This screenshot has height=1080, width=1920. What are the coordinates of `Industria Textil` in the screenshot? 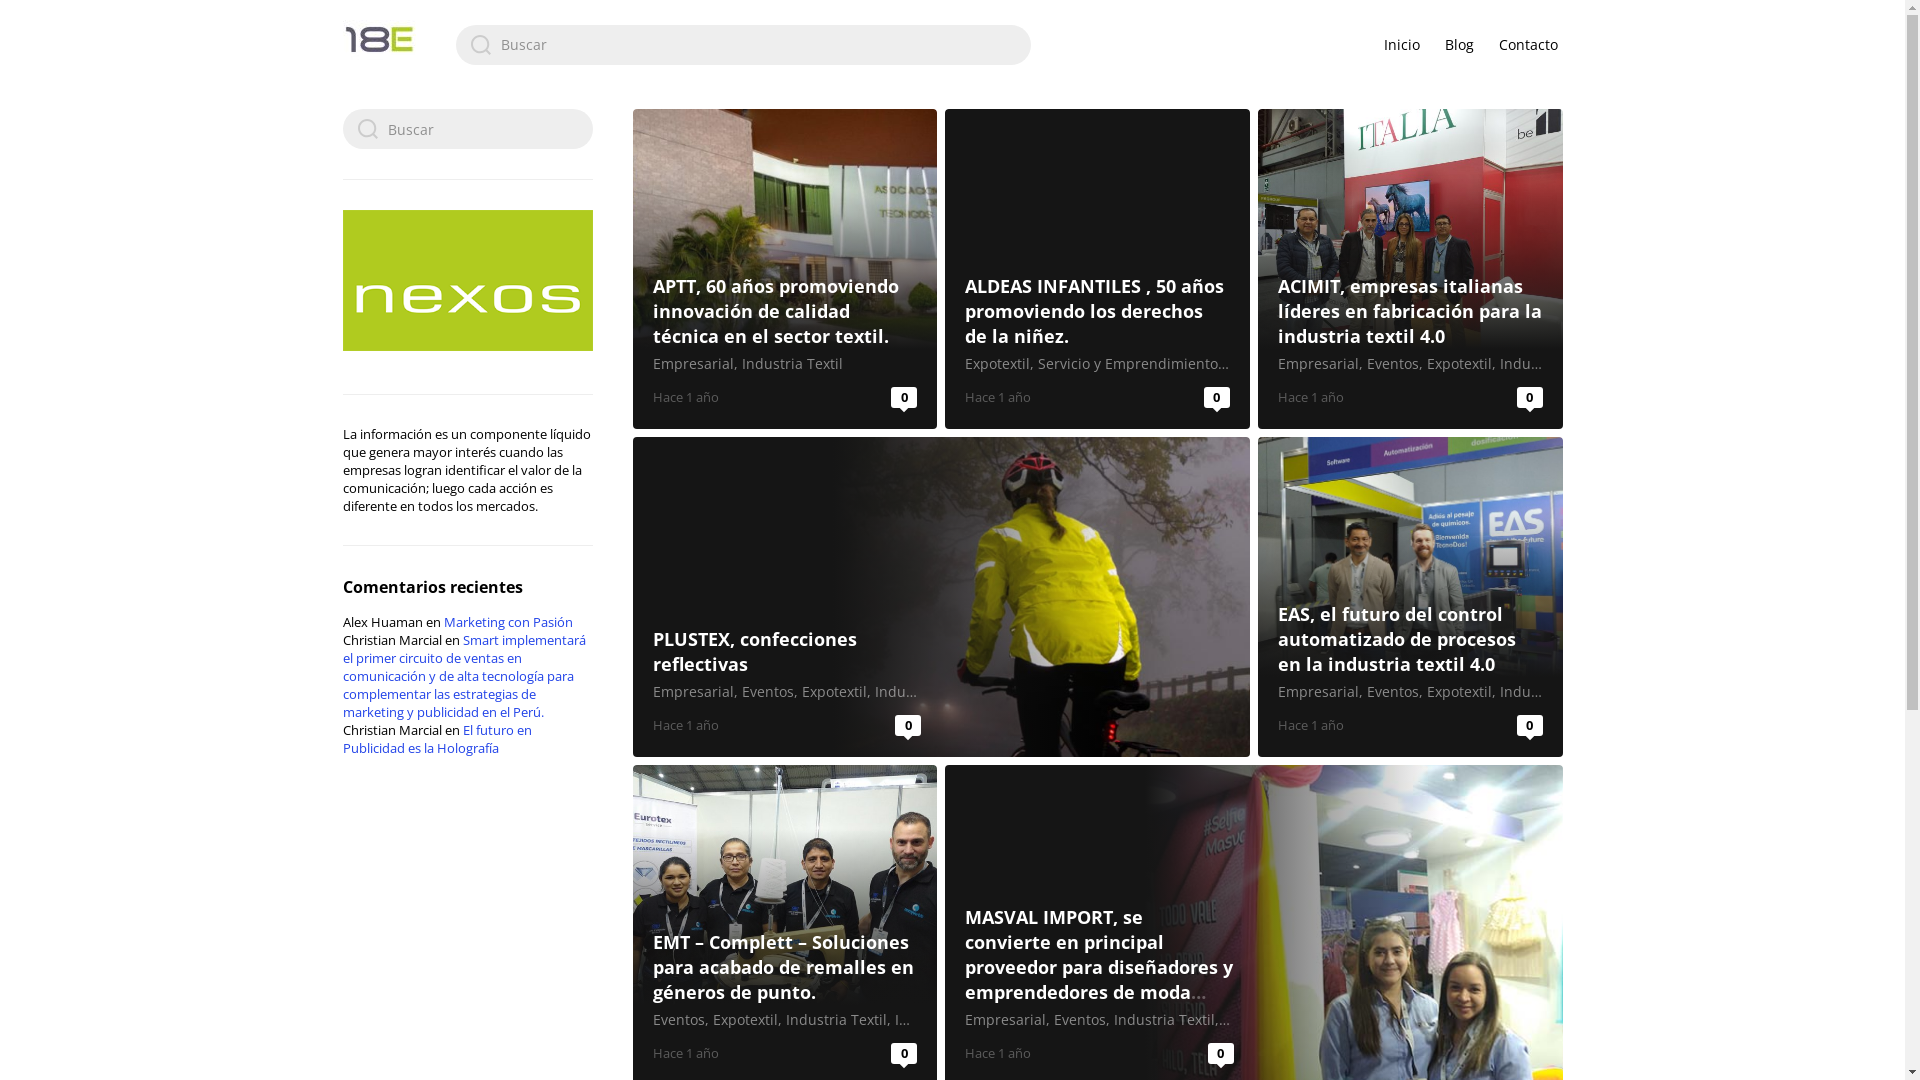 It's located at (1550, 364).